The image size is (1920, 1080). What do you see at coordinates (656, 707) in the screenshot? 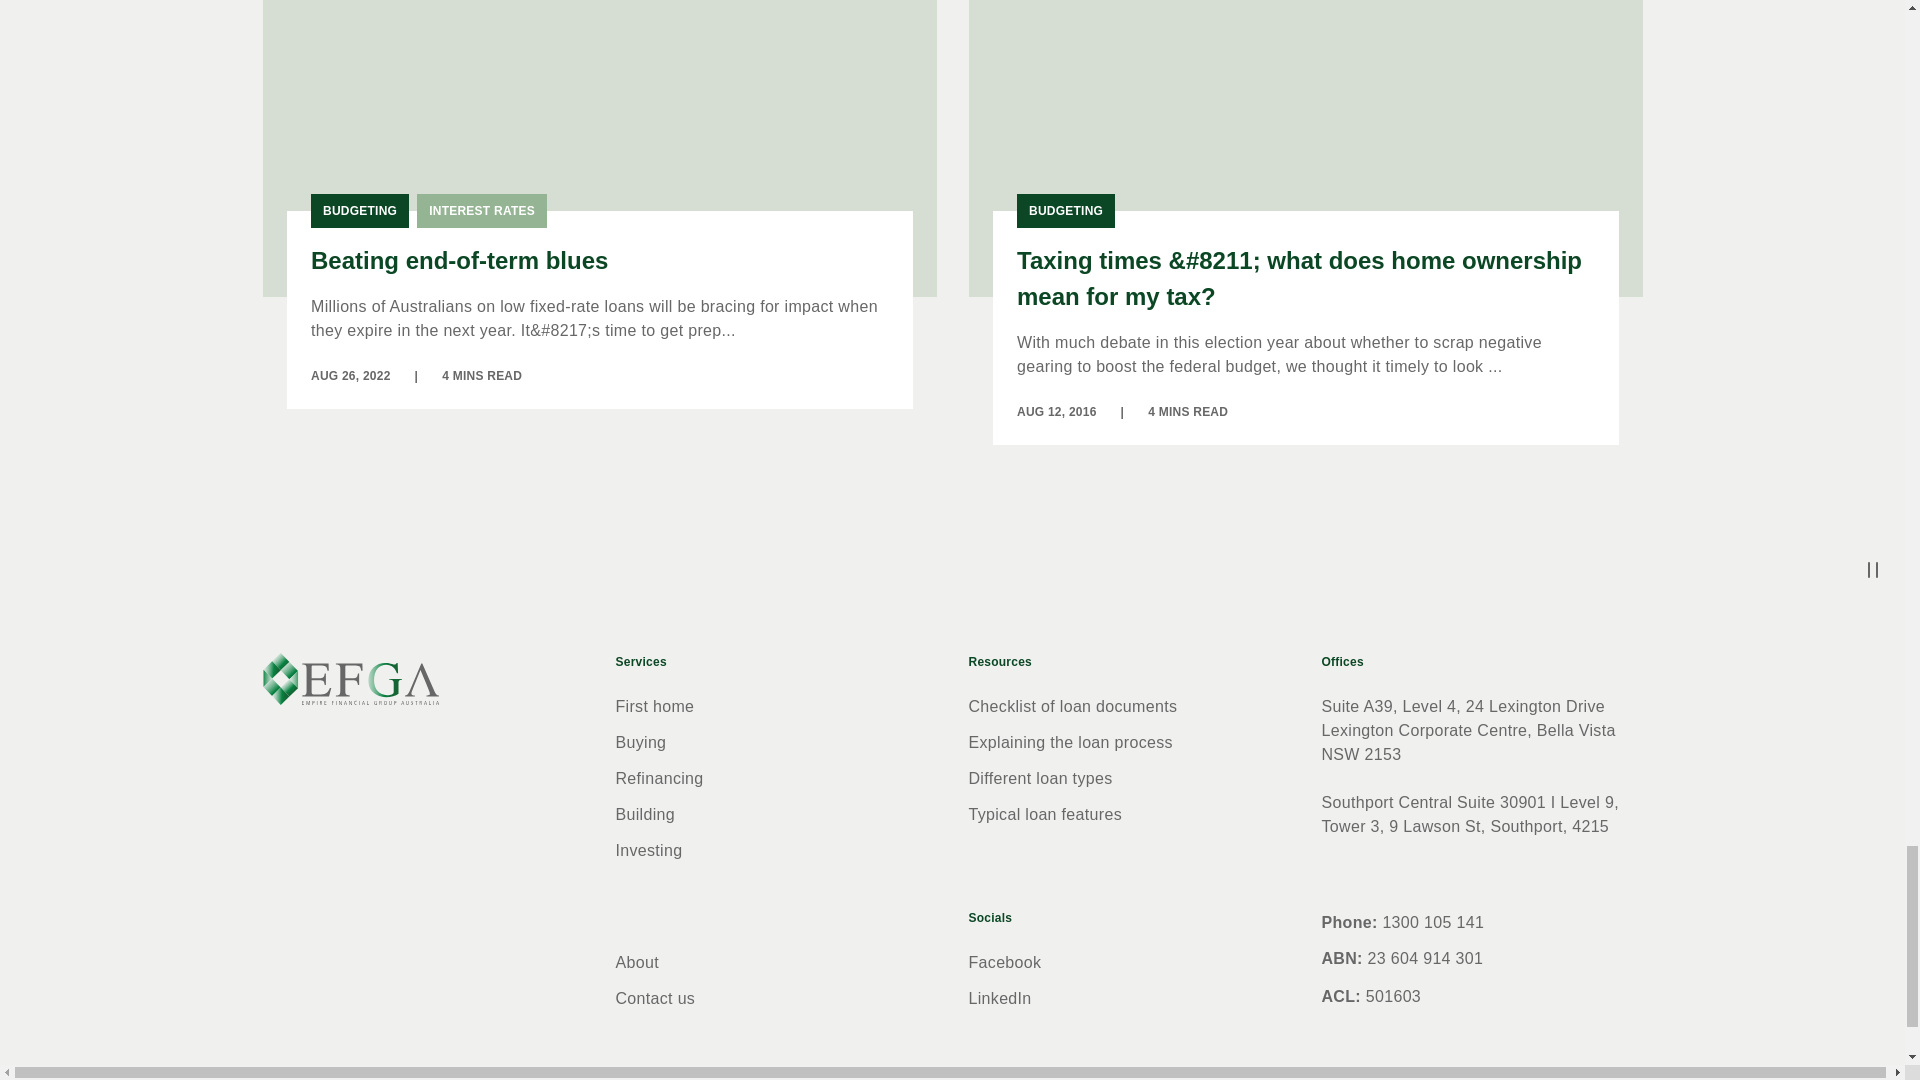
I see `First home` at bounding box center [656, 707].